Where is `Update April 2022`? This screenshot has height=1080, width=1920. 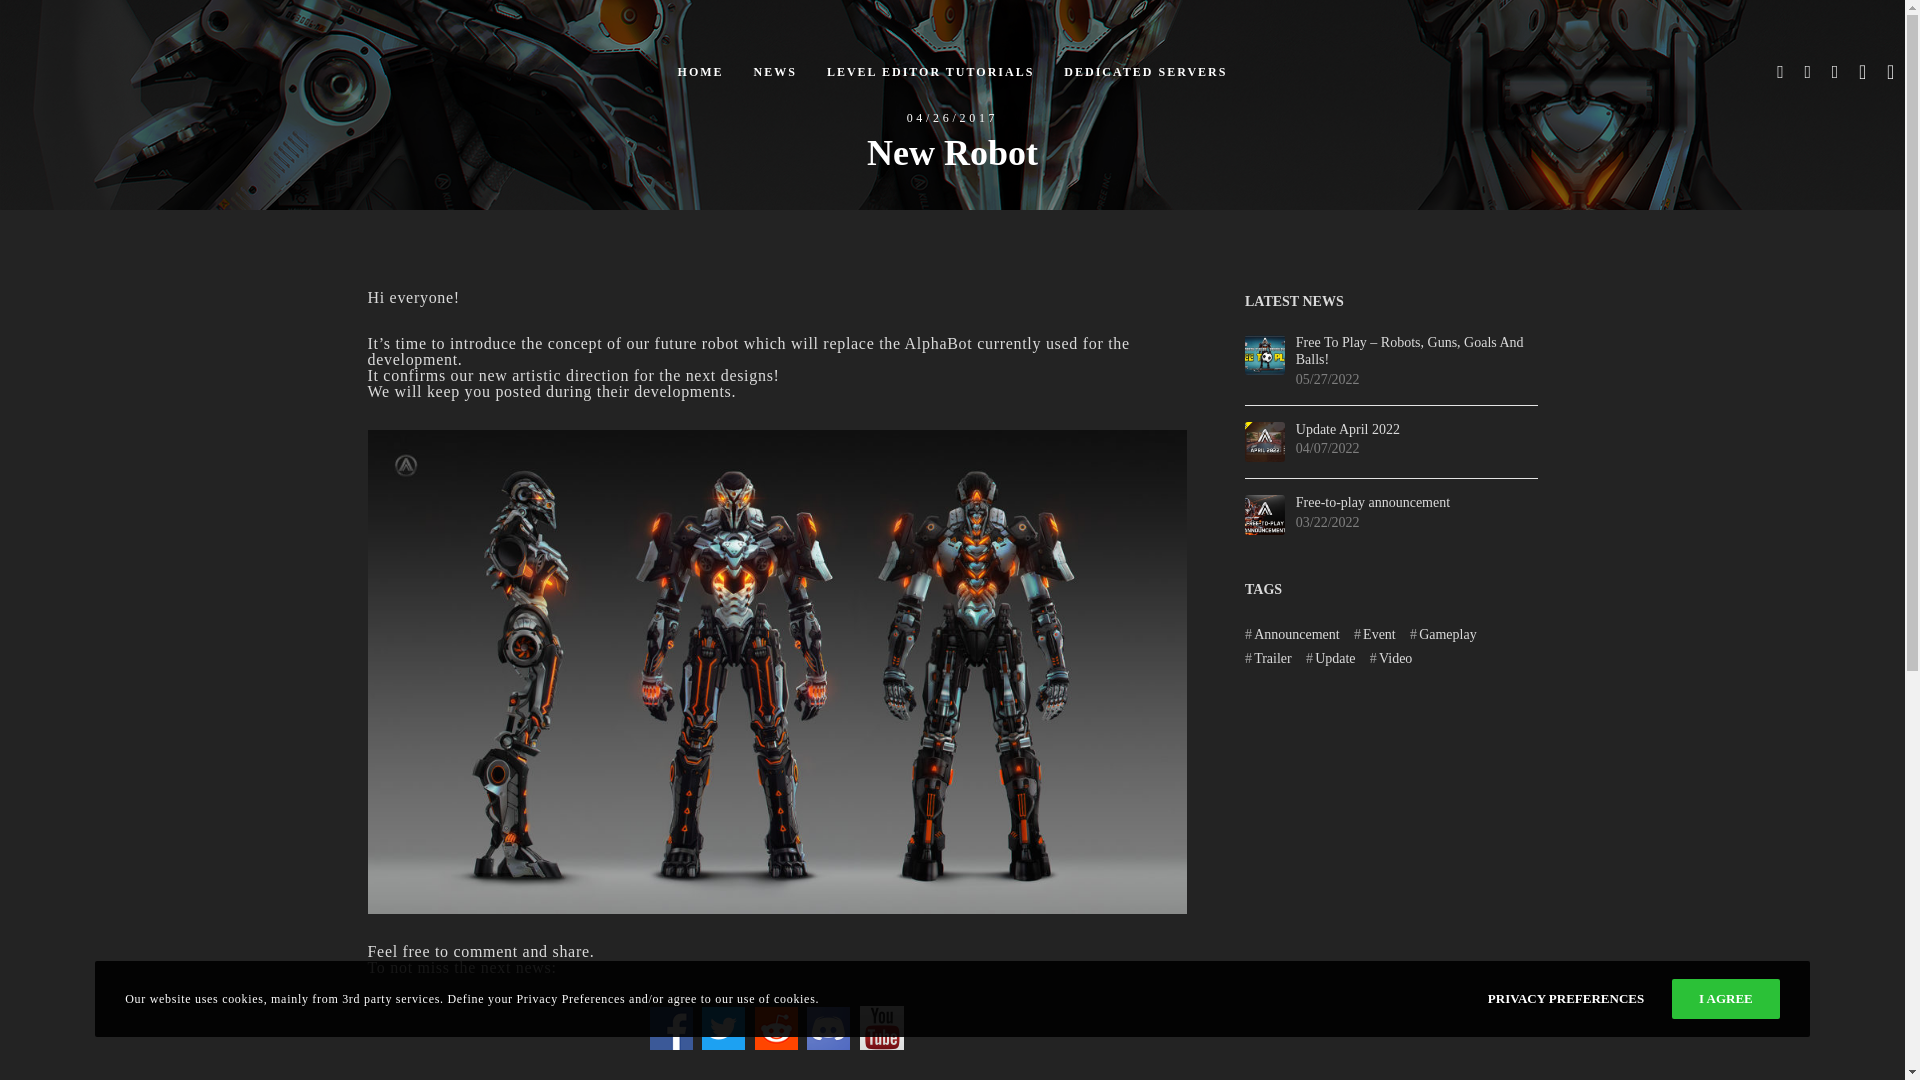
Update April 2022 is located at coordinates (1416, 430).